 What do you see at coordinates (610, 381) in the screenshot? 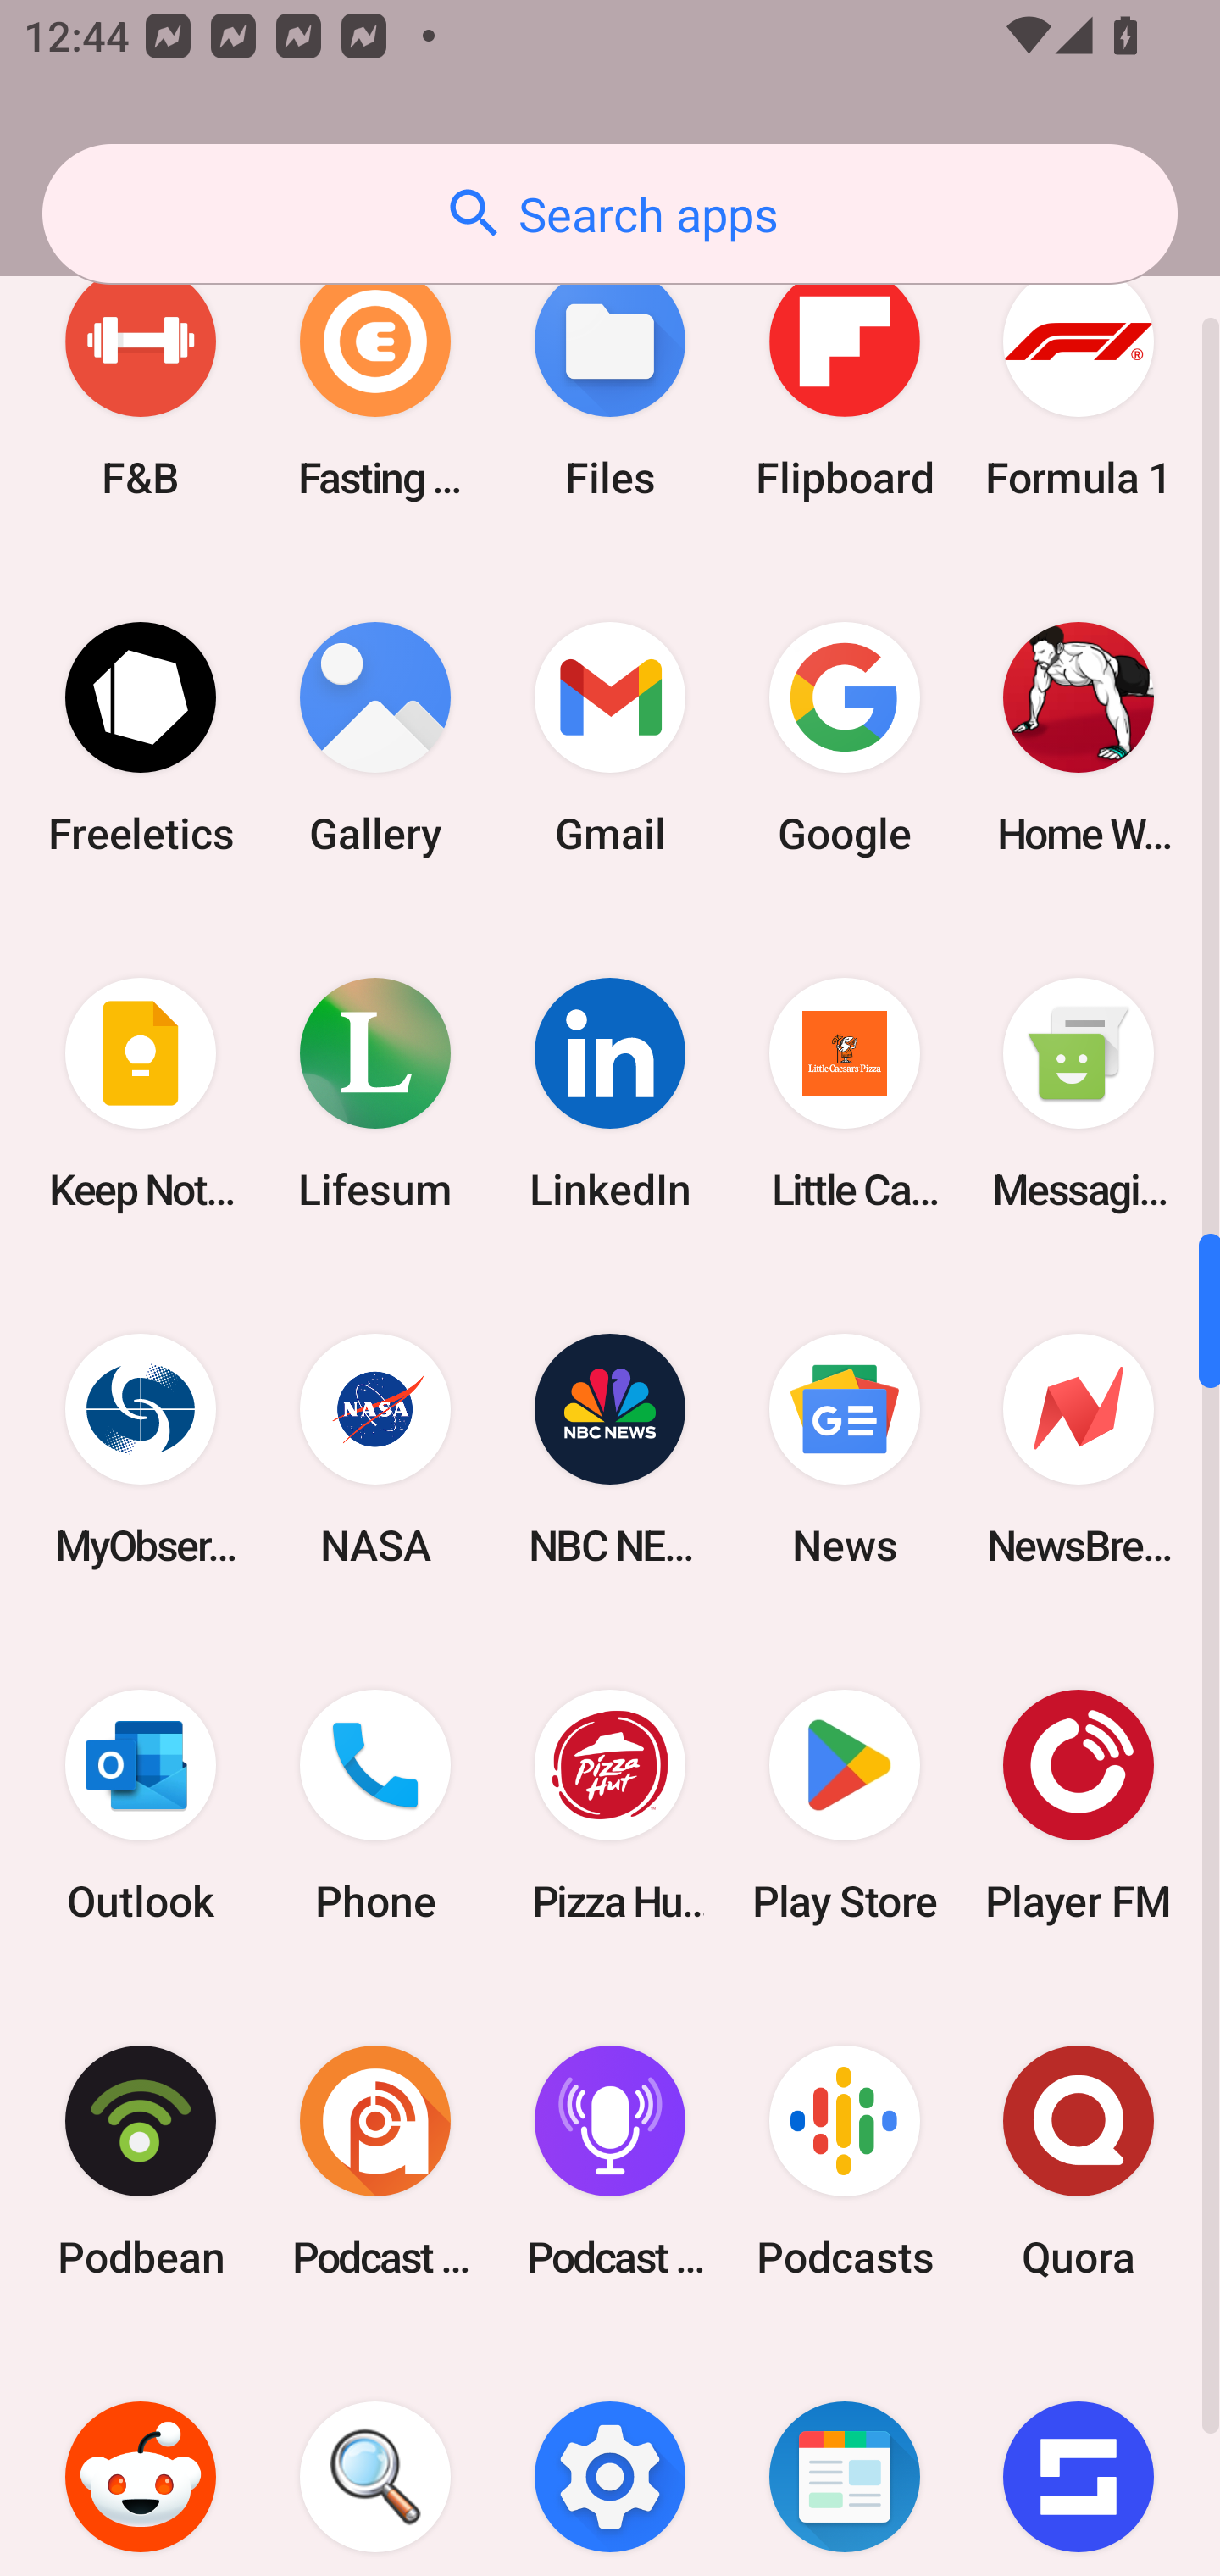
I see `Files` at bounding box center [610, 381].